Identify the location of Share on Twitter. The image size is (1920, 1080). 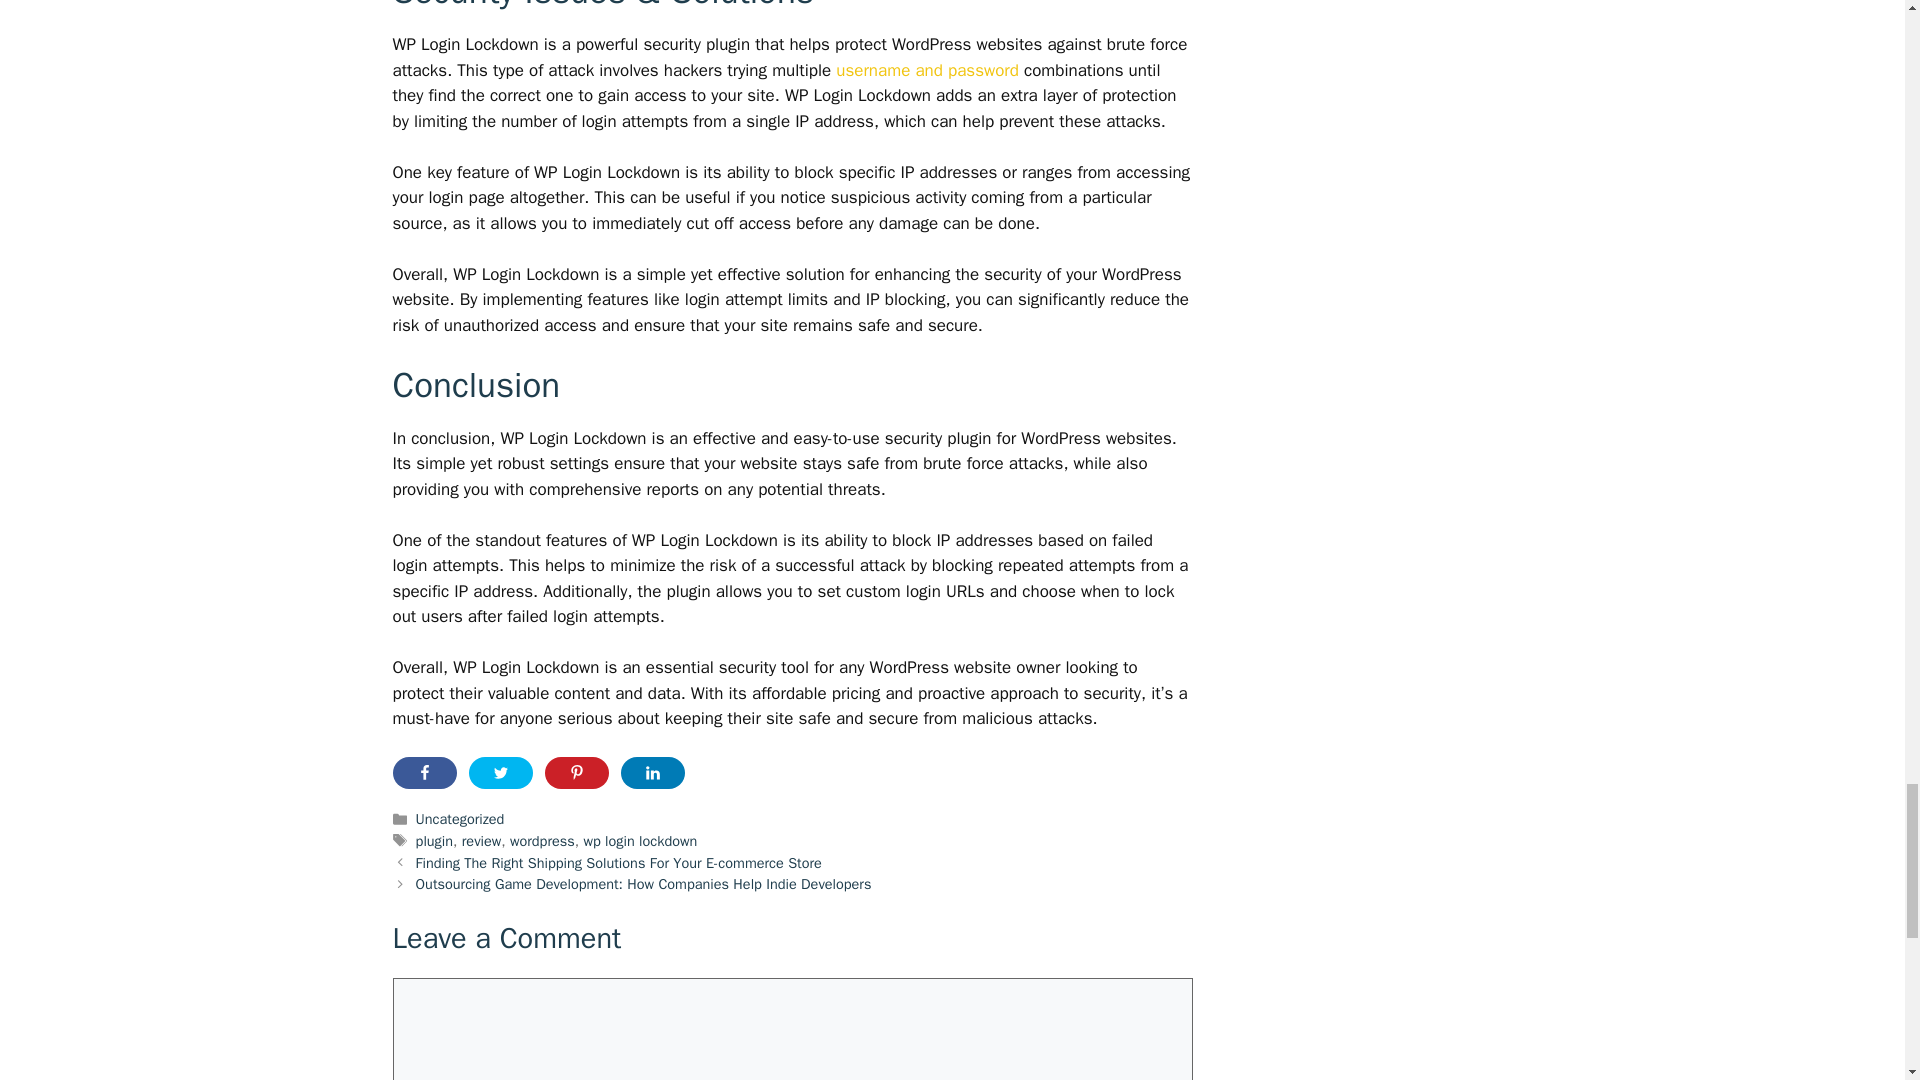
(500, 773).